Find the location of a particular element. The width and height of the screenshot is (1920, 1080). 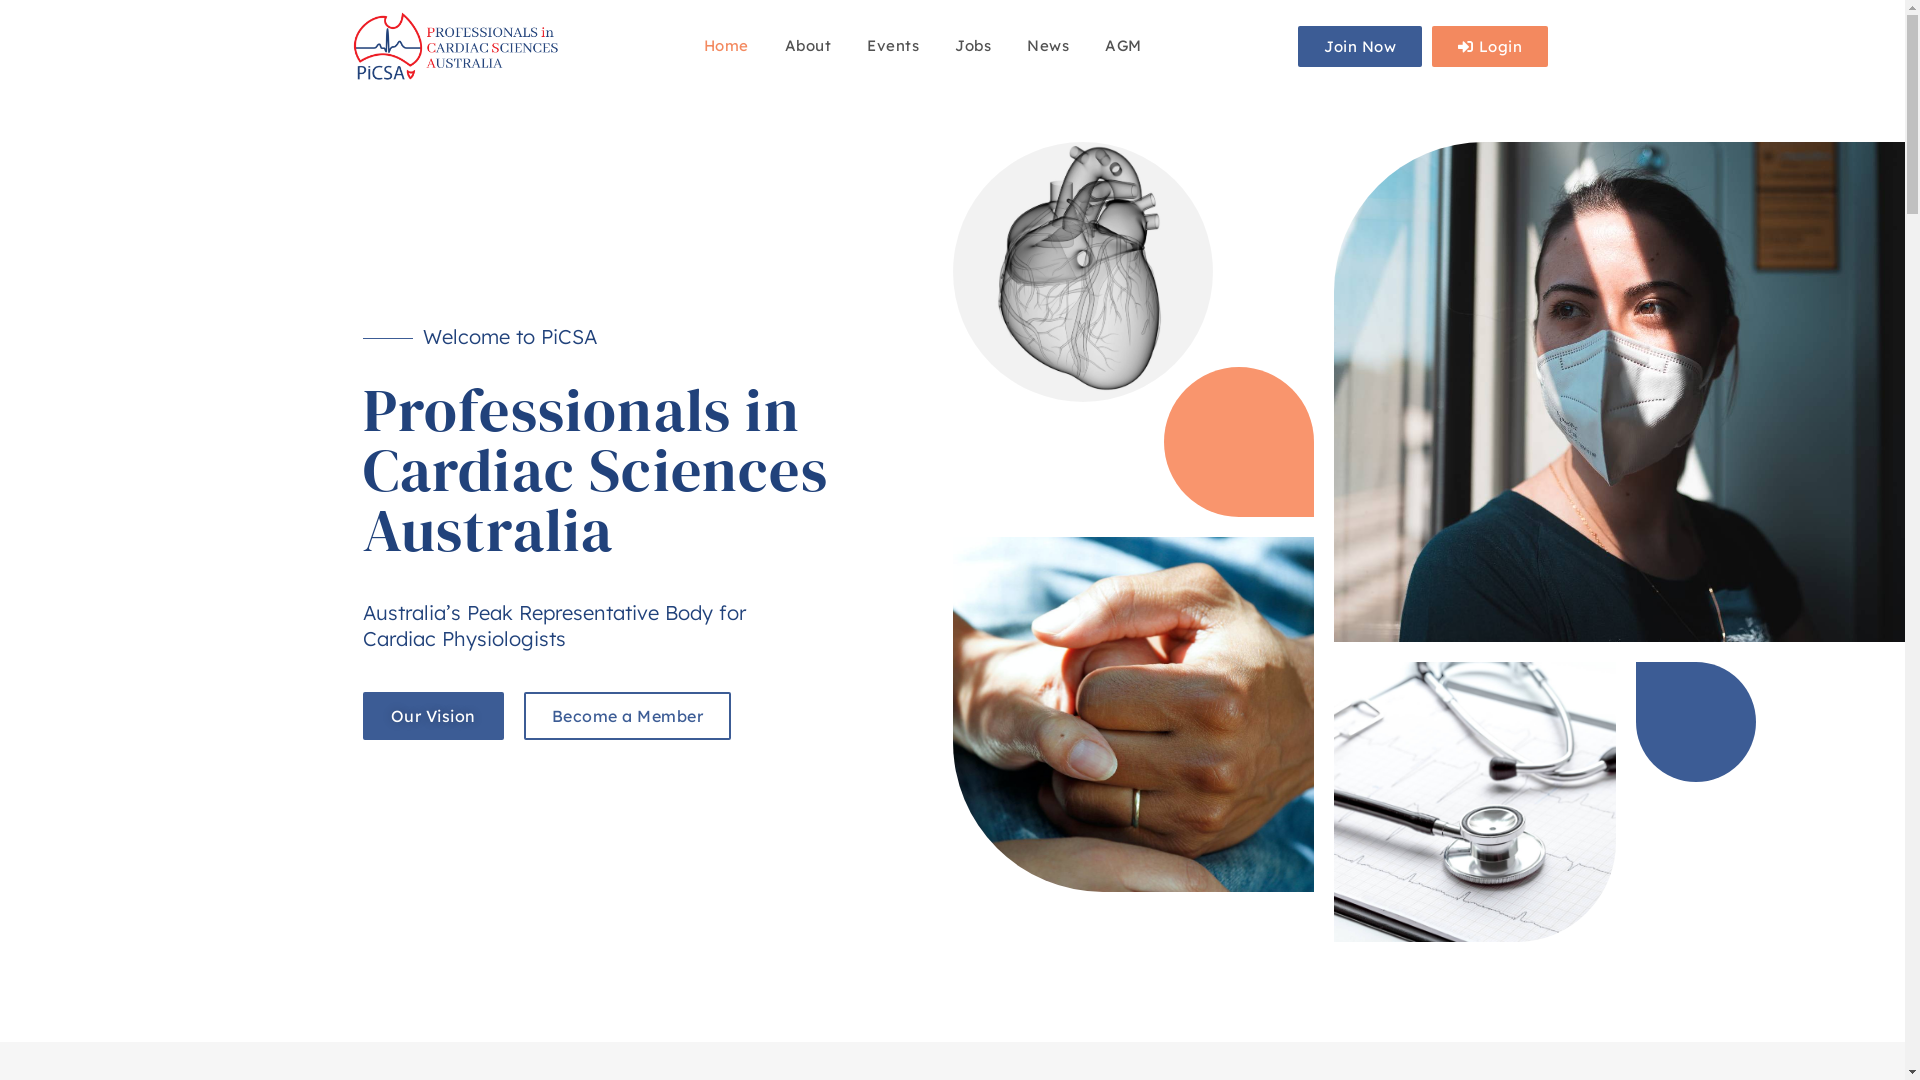

Login is located at coordinates (1490, 46).